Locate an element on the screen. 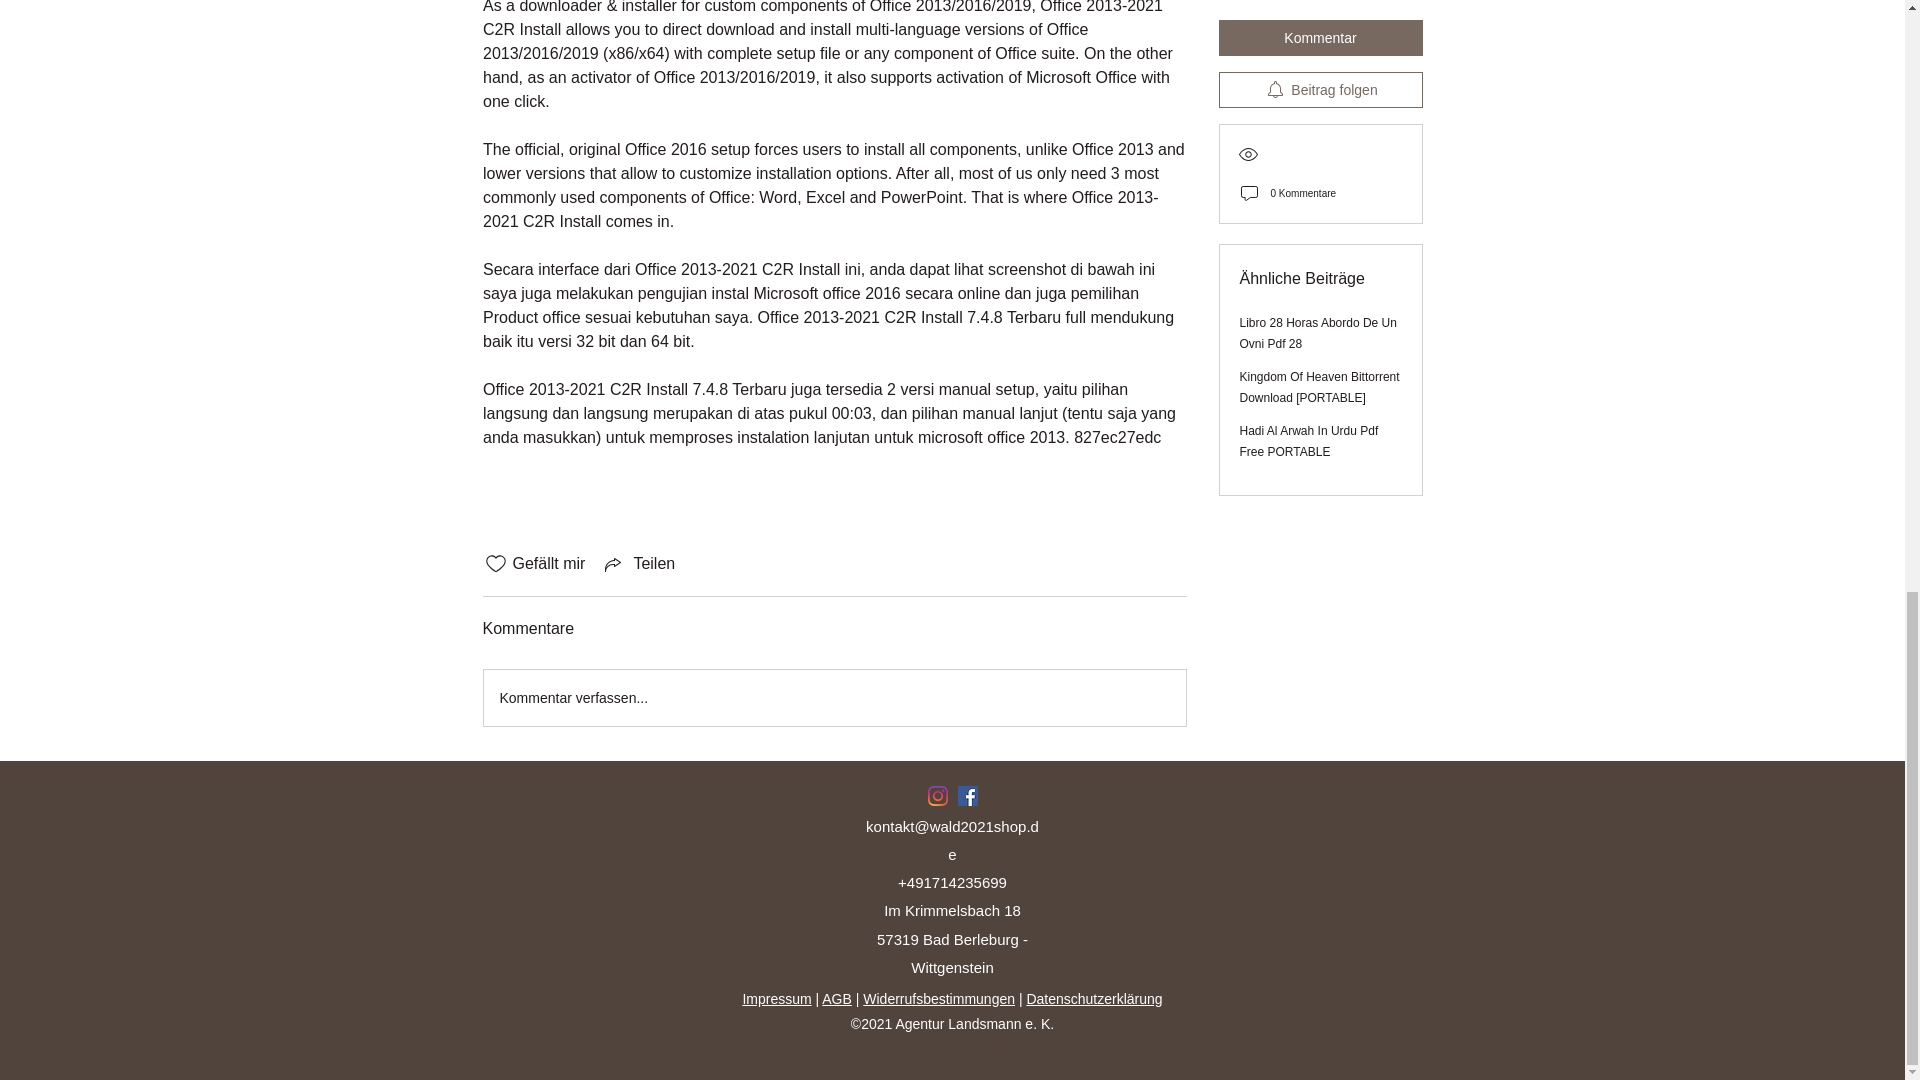 The width and height of the screenshot is (1920, 1080). Impressum is located at coordinates (776, 998).